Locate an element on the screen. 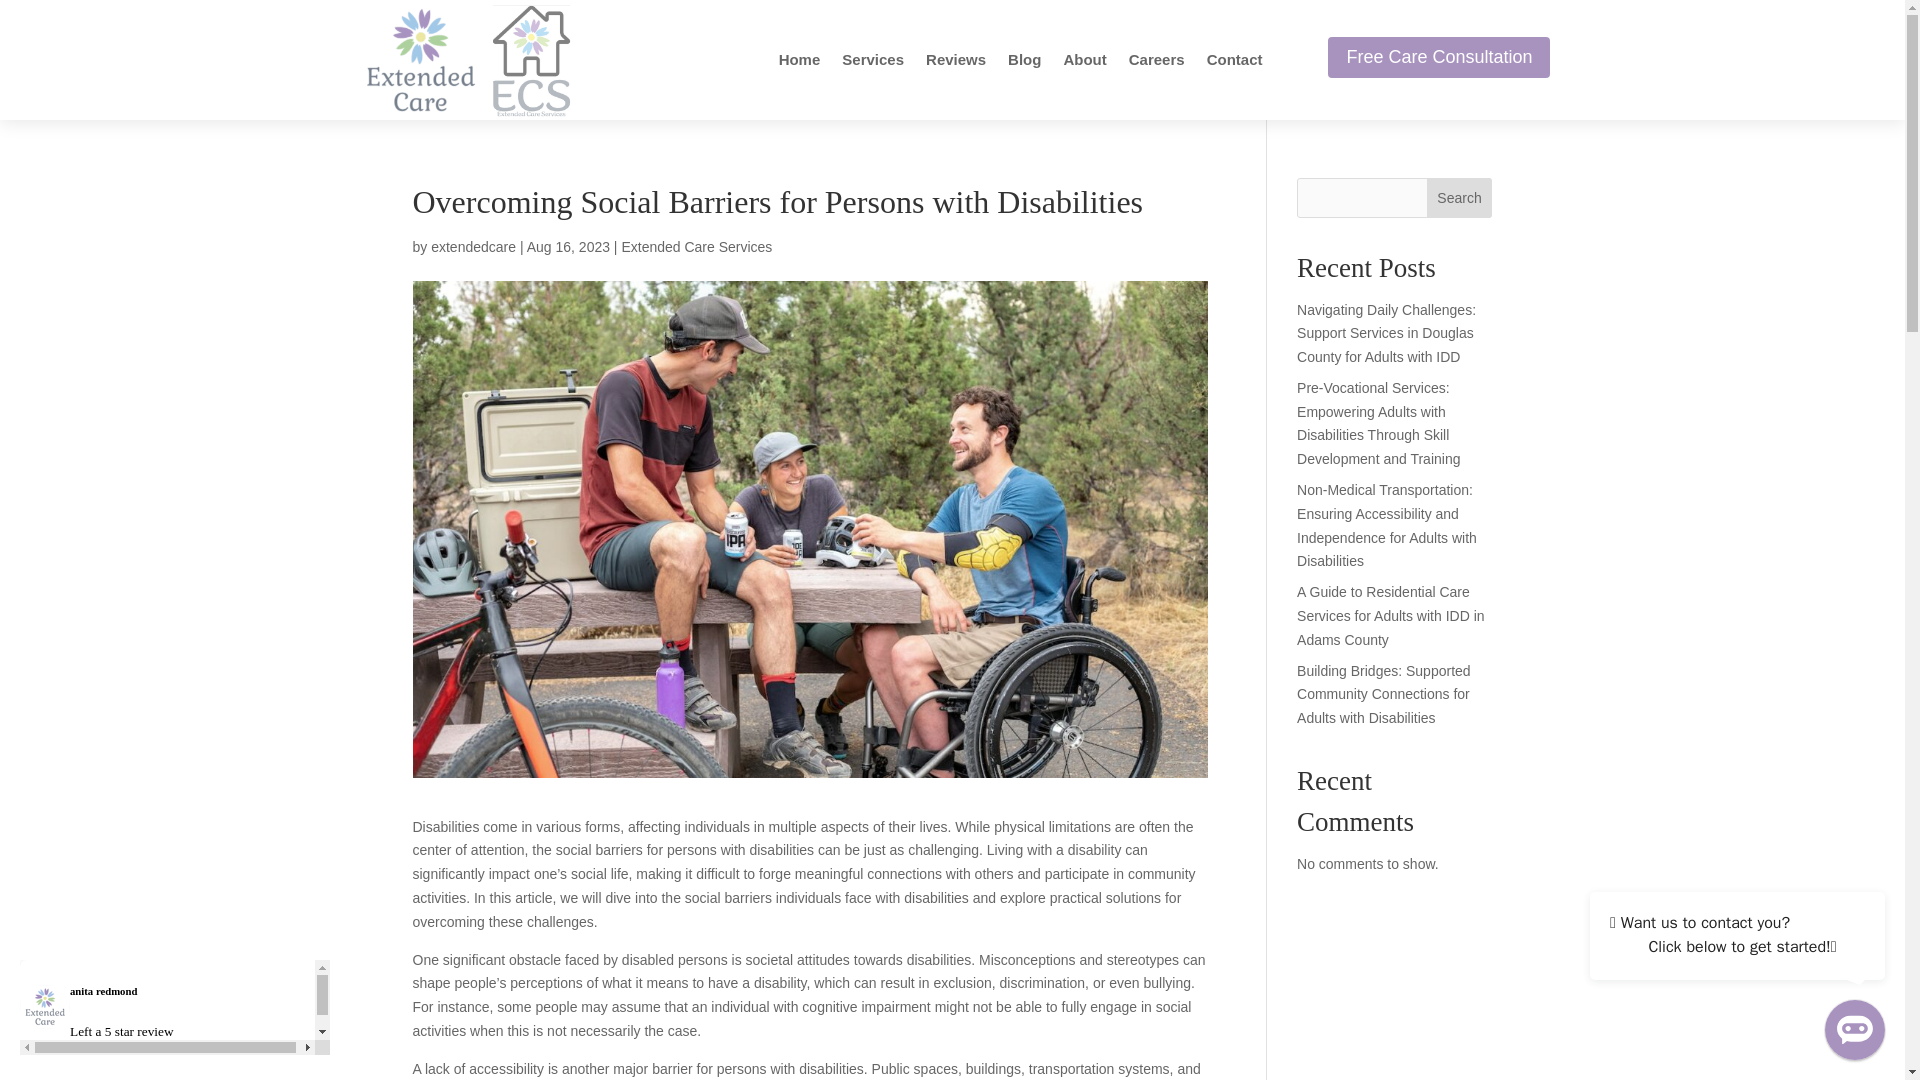 The height and width of the screenshot is (1080, 1920). Posts by extendedcare is located at coordinates (473, 246).